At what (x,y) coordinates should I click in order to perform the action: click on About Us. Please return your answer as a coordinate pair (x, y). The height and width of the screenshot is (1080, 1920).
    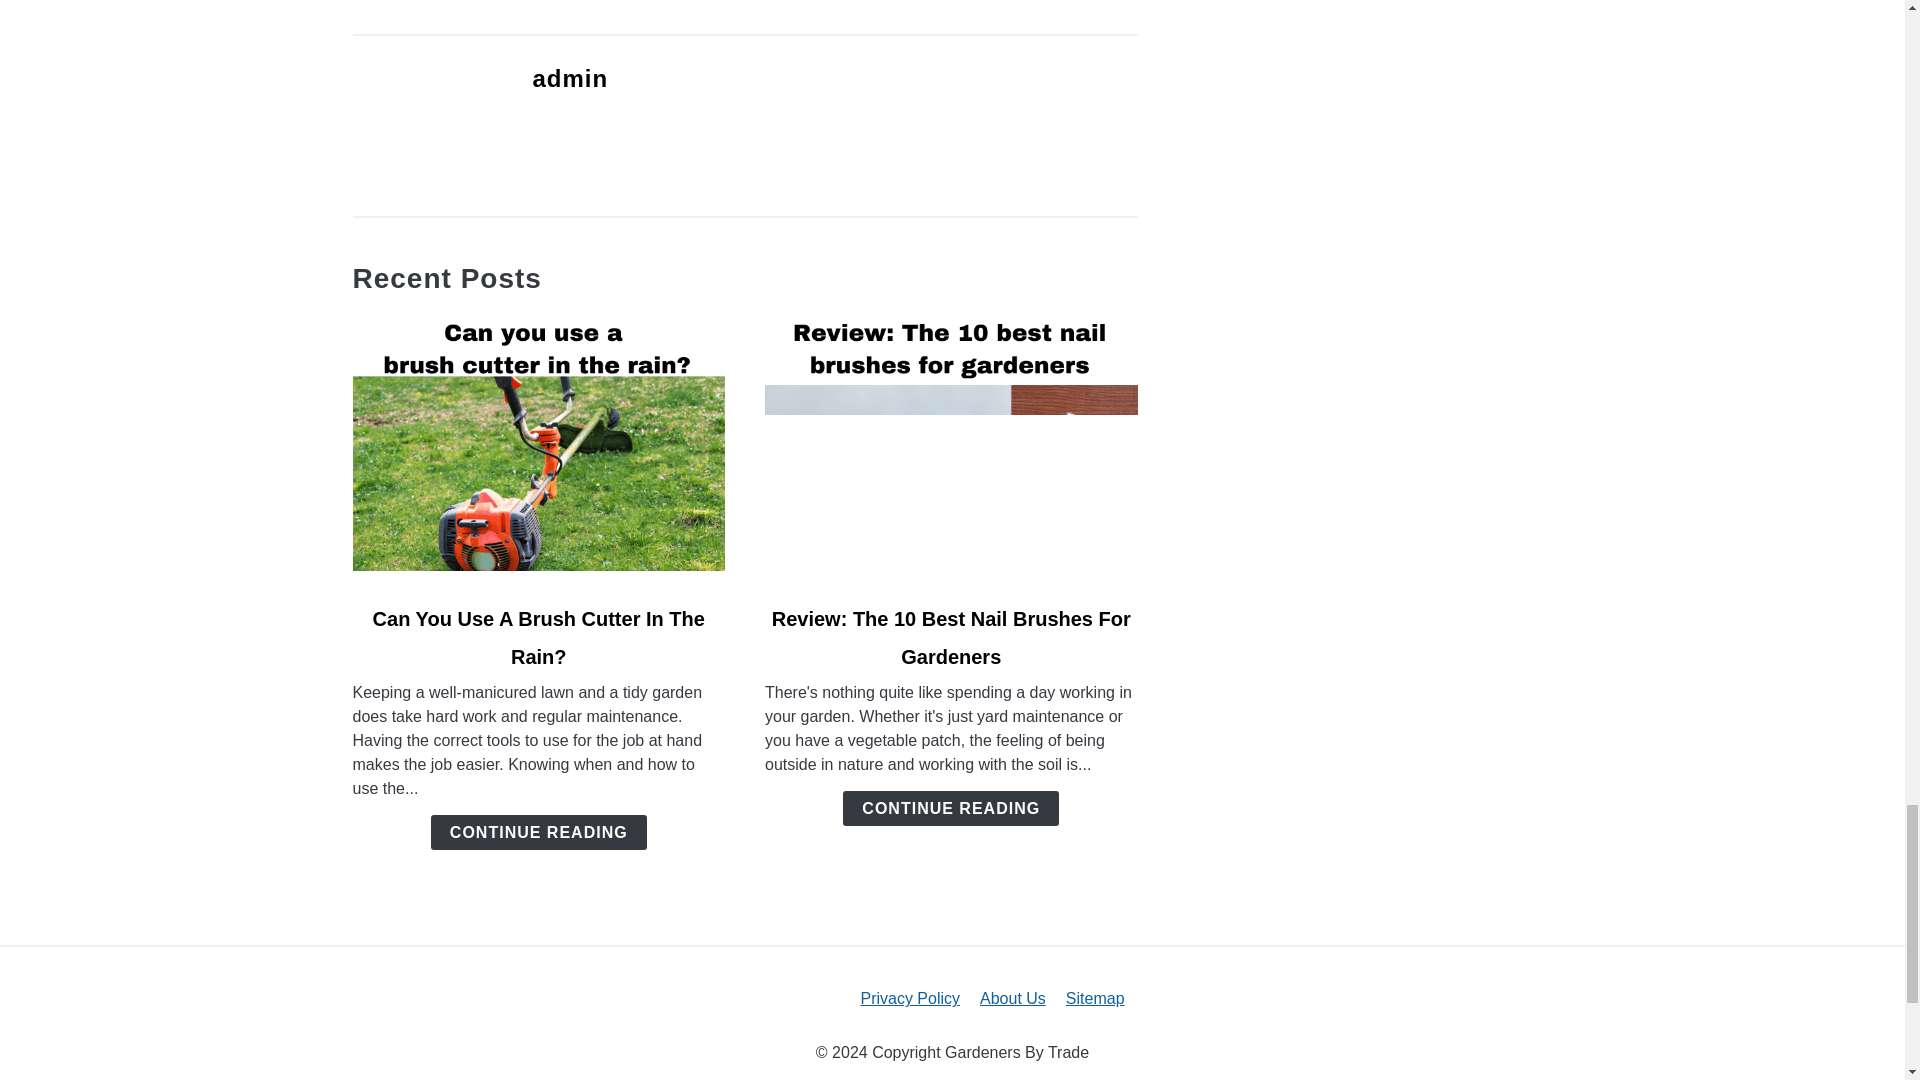
    Looking at the image, I should click on (1012, 998).